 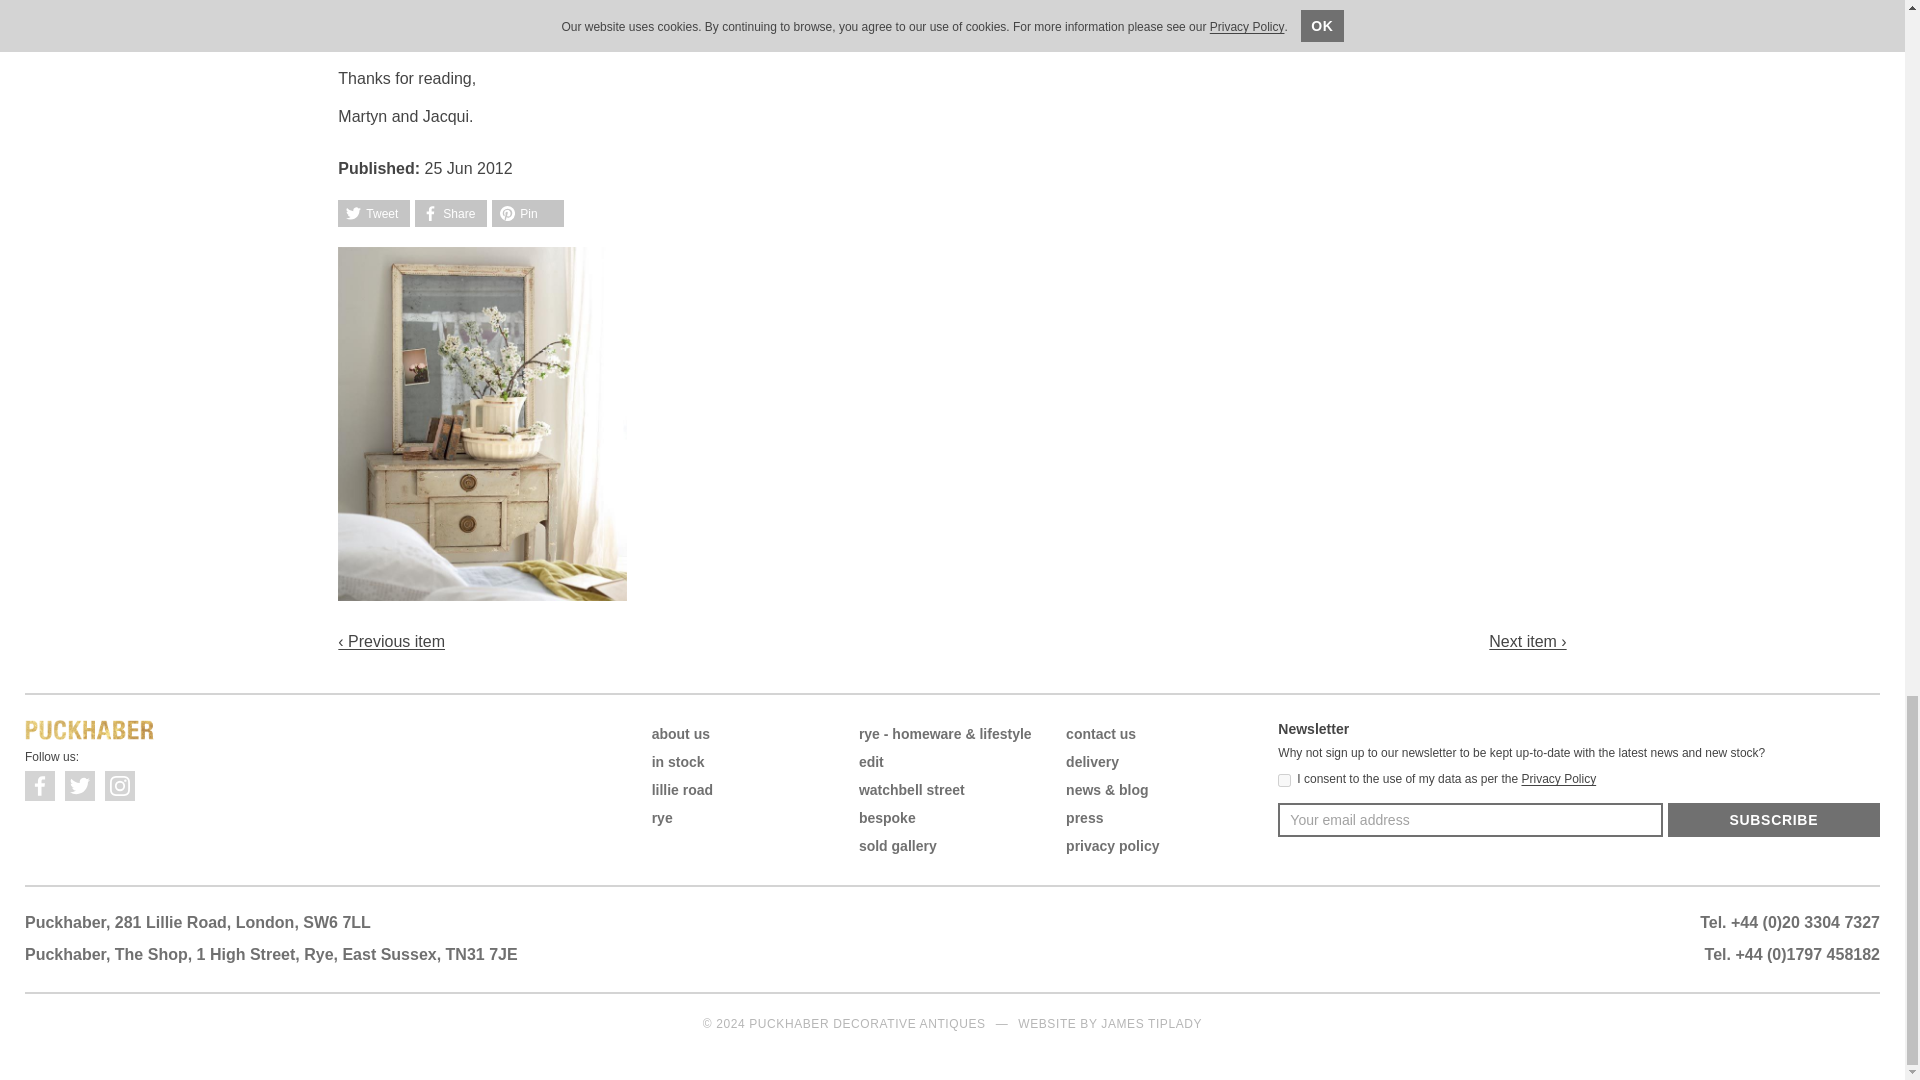 I want to click on Puckhaber Decorative Antiques, so click(x=90, y=730).